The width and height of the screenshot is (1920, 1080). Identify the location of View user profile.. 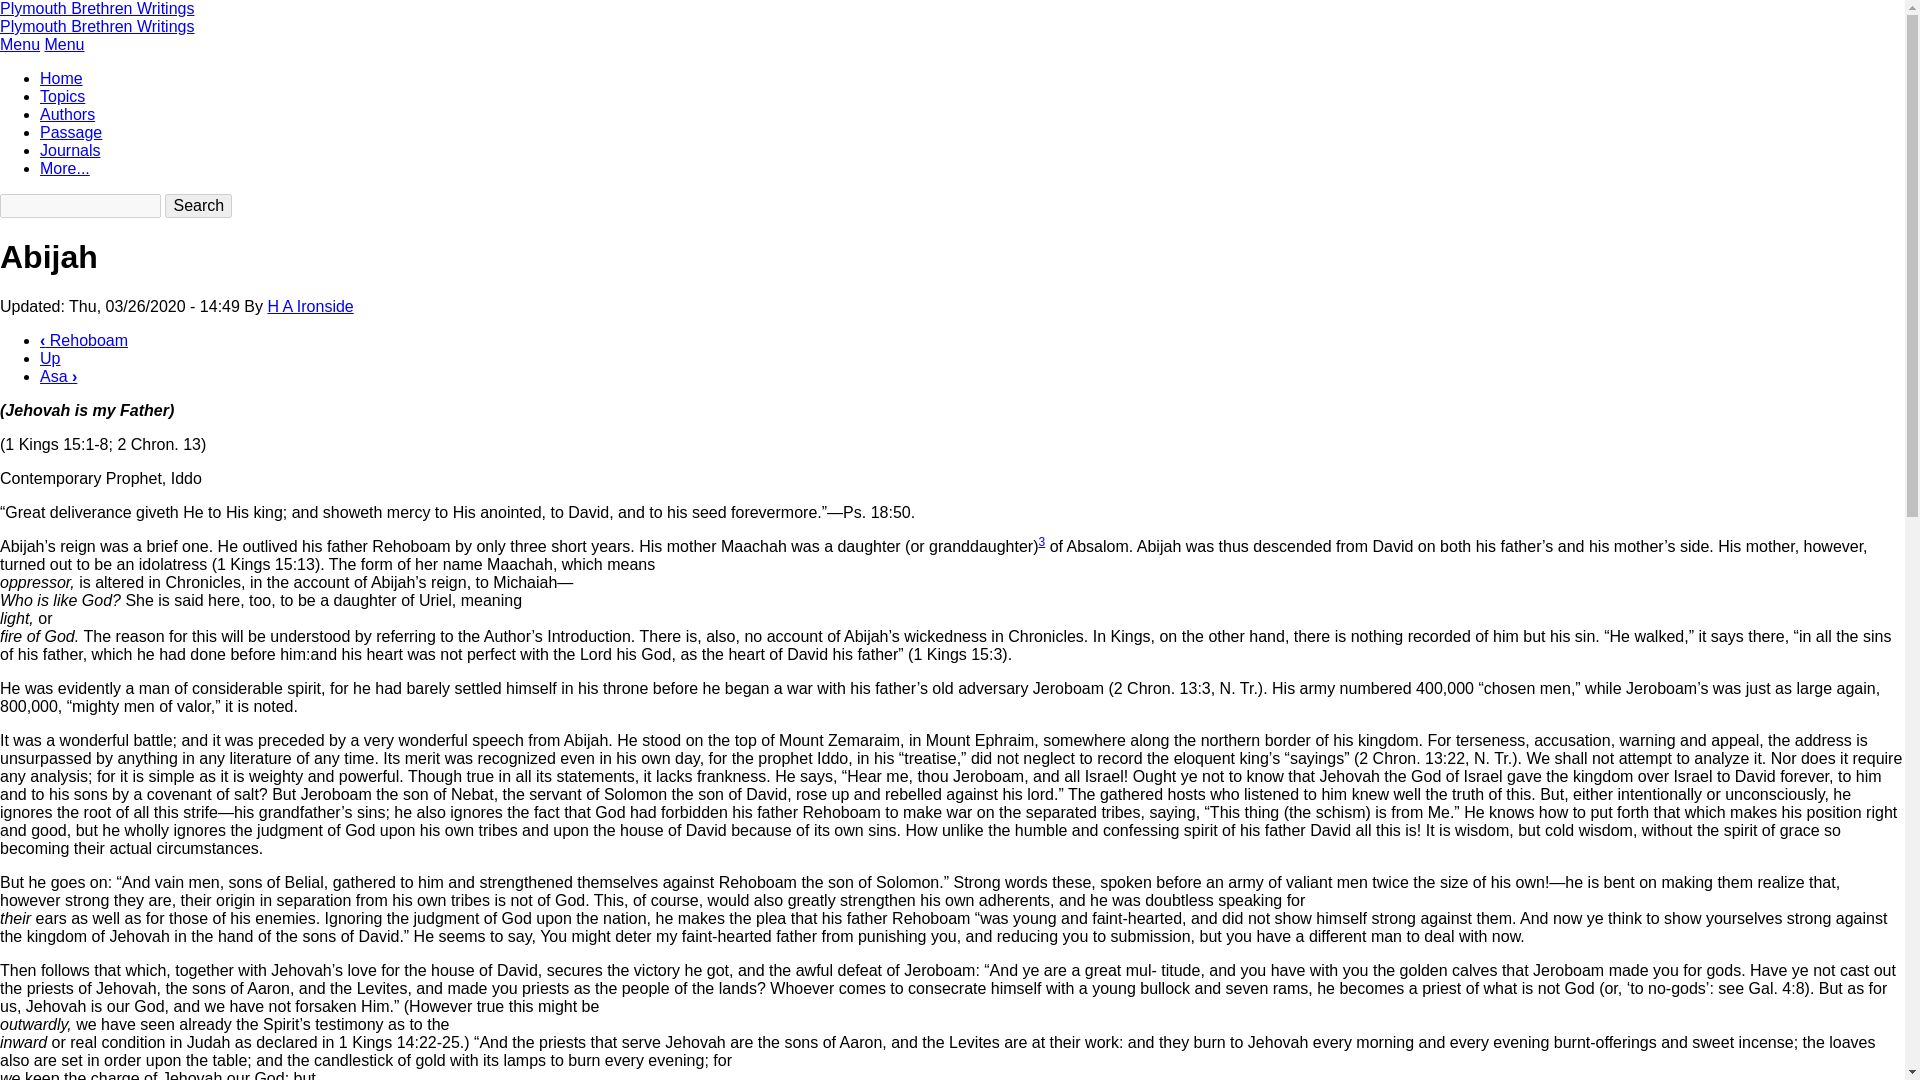
(310, 306).